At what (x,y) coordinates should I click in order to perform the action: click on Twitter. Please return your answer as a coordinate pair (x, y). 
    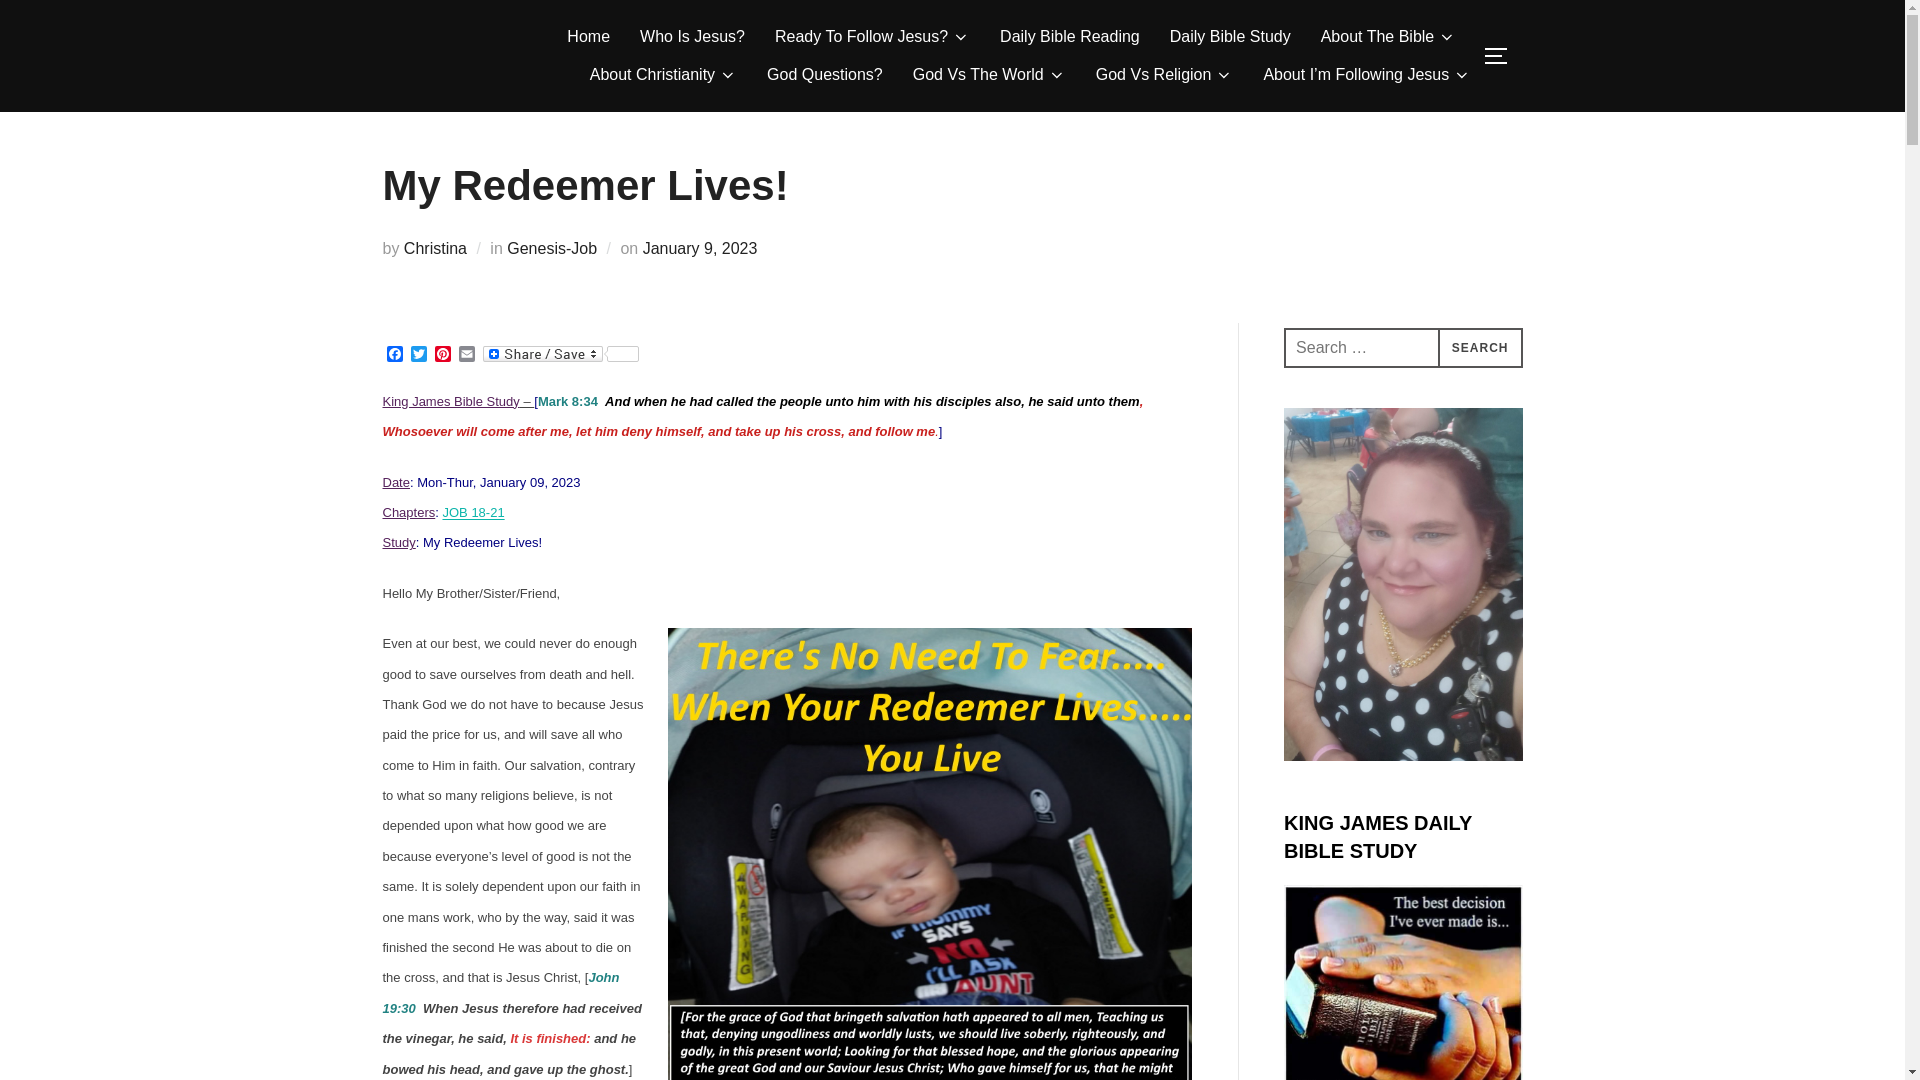
    Looking at the image, I should click on (418, 355).